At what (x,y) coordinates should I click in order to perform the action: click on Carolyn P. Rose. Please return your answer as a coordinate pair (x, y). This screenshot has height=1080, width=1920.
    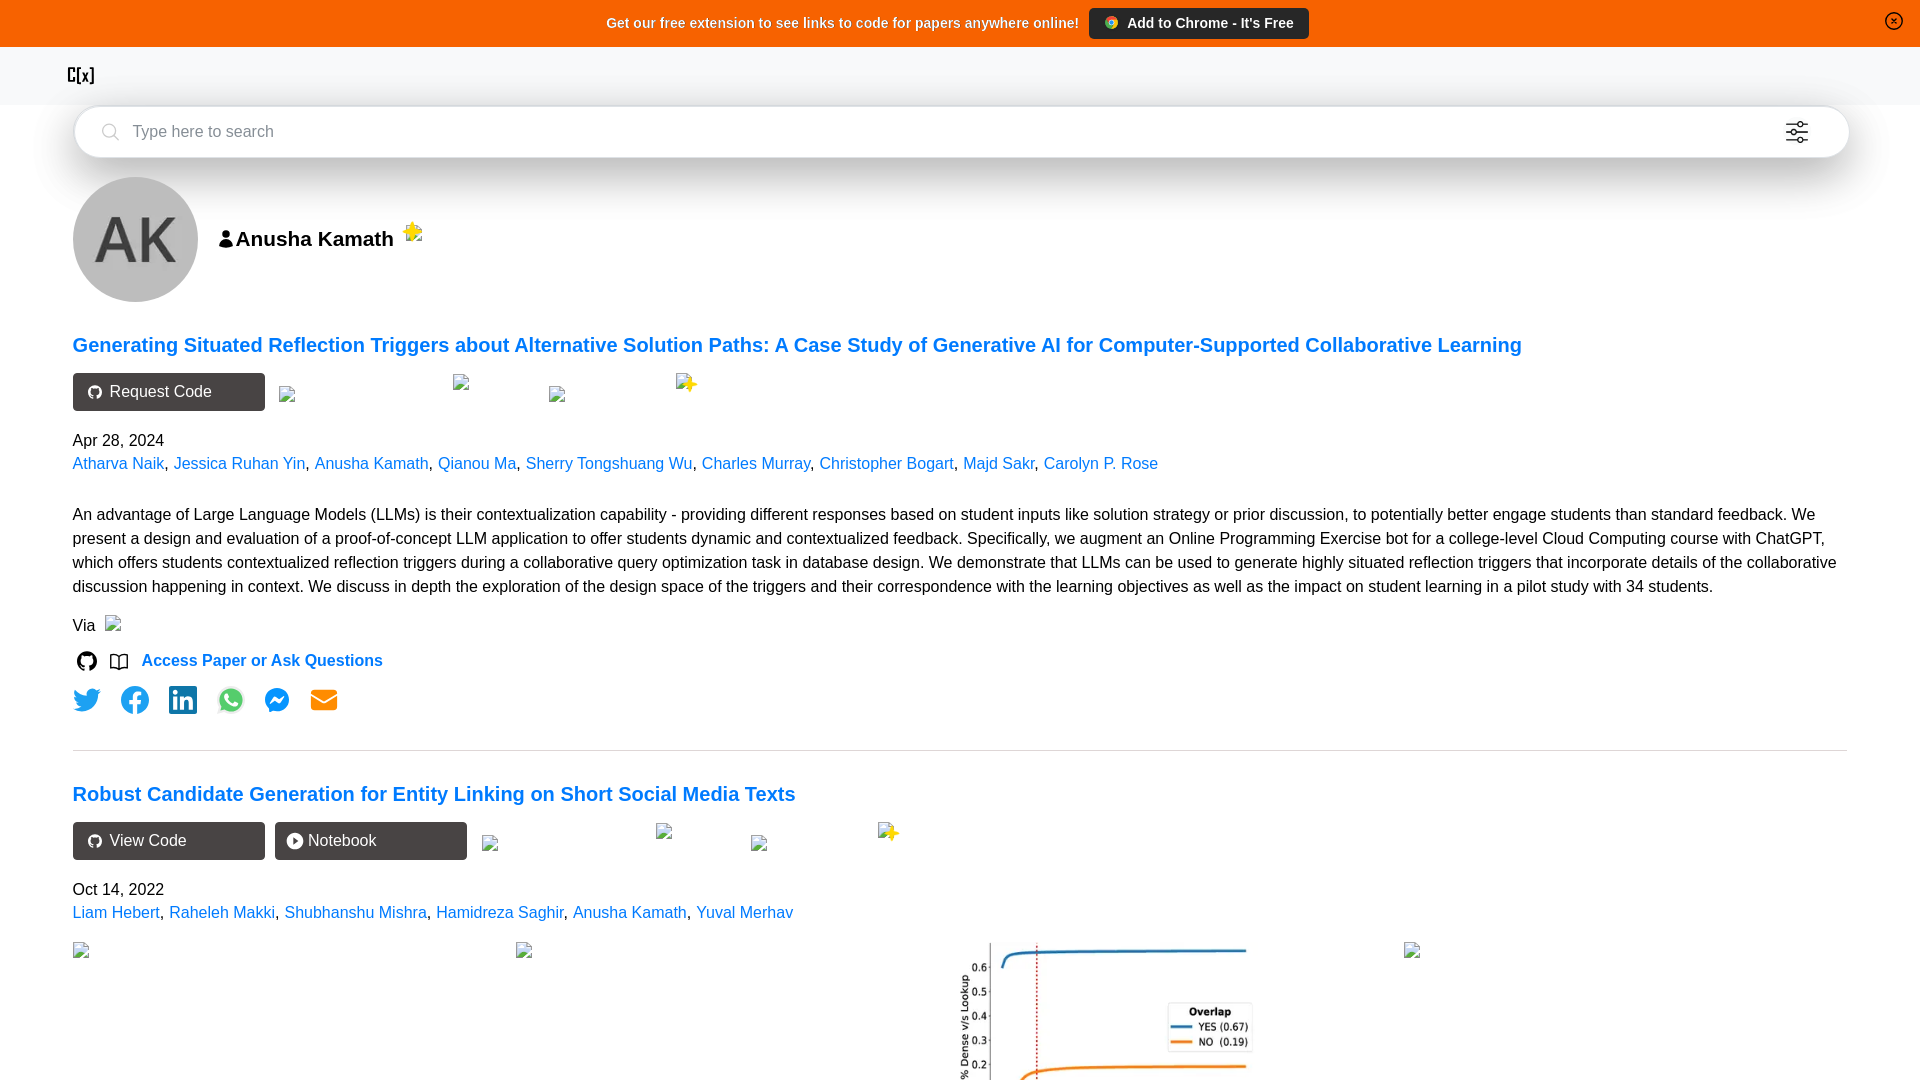
    Looking at the image, I should click on (1100, 462).